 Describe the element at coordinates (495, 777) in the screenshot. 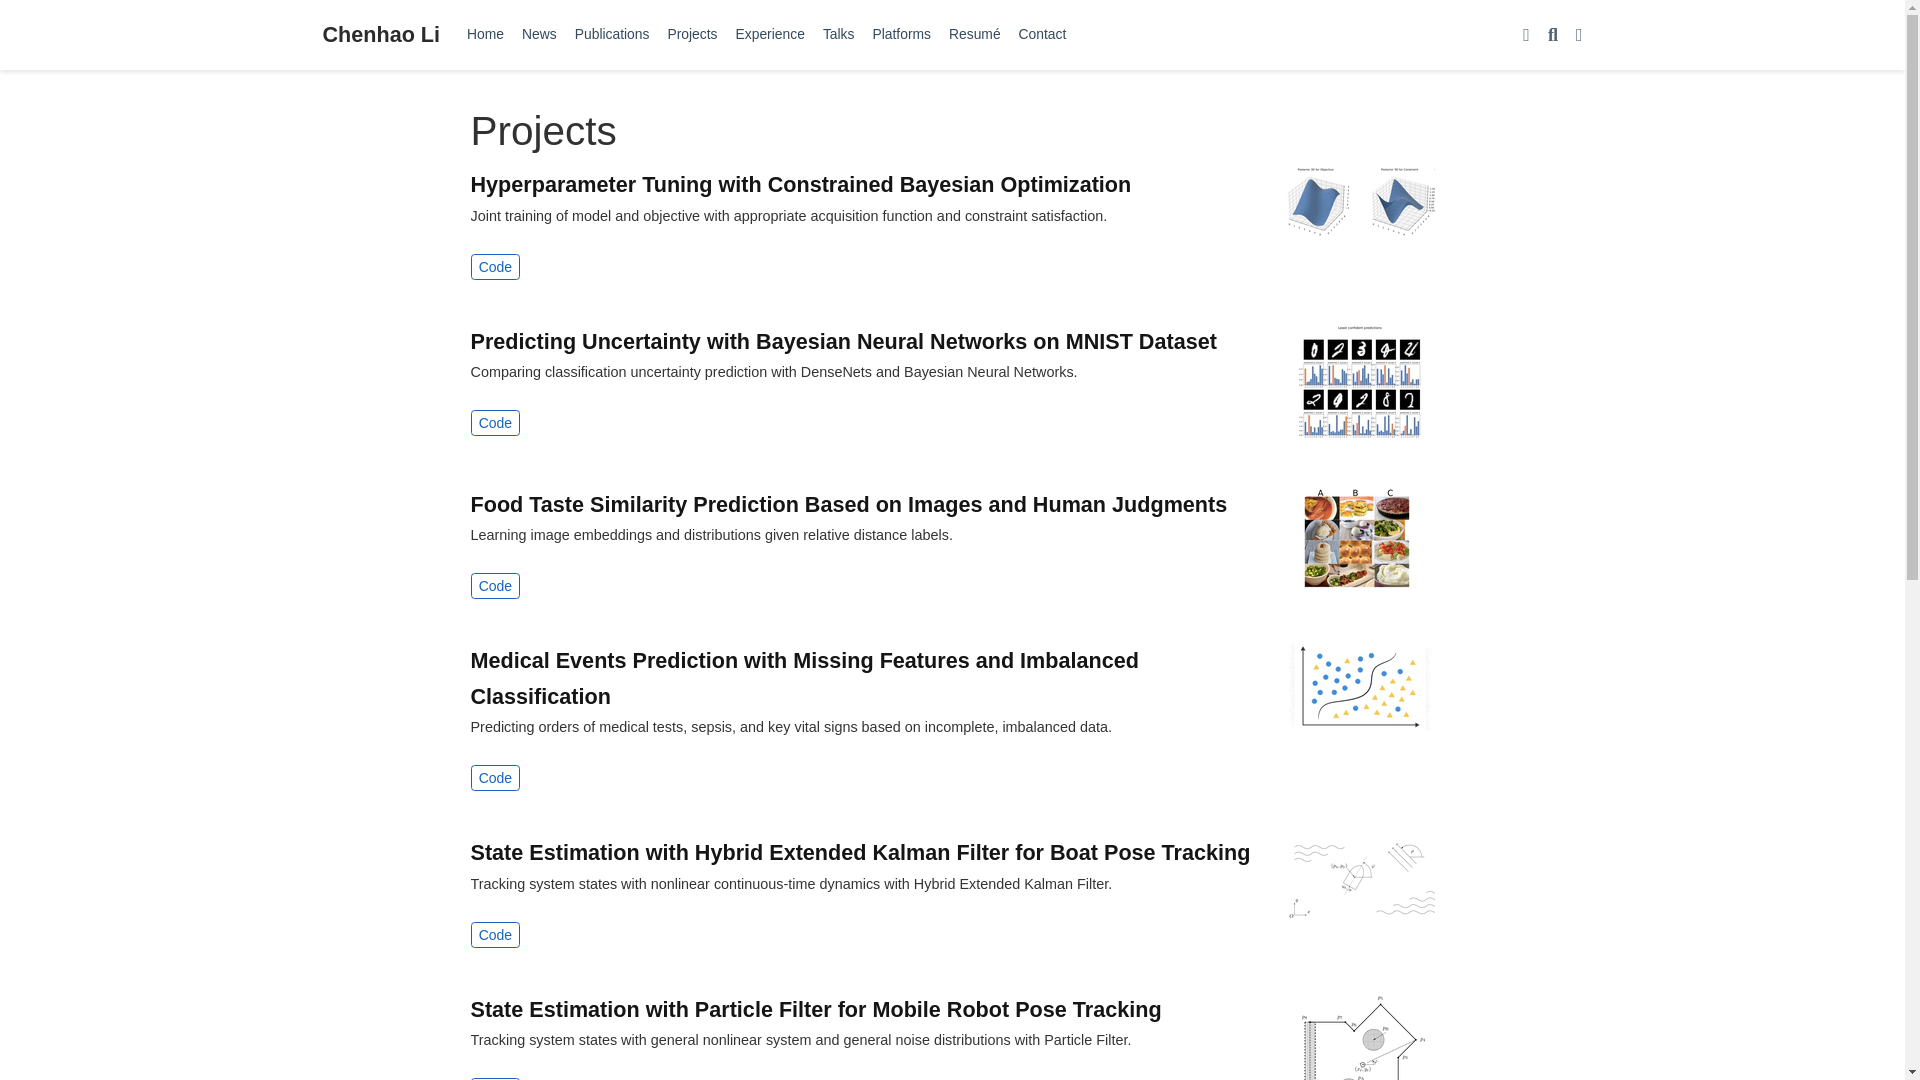

I see `Code` at that location.